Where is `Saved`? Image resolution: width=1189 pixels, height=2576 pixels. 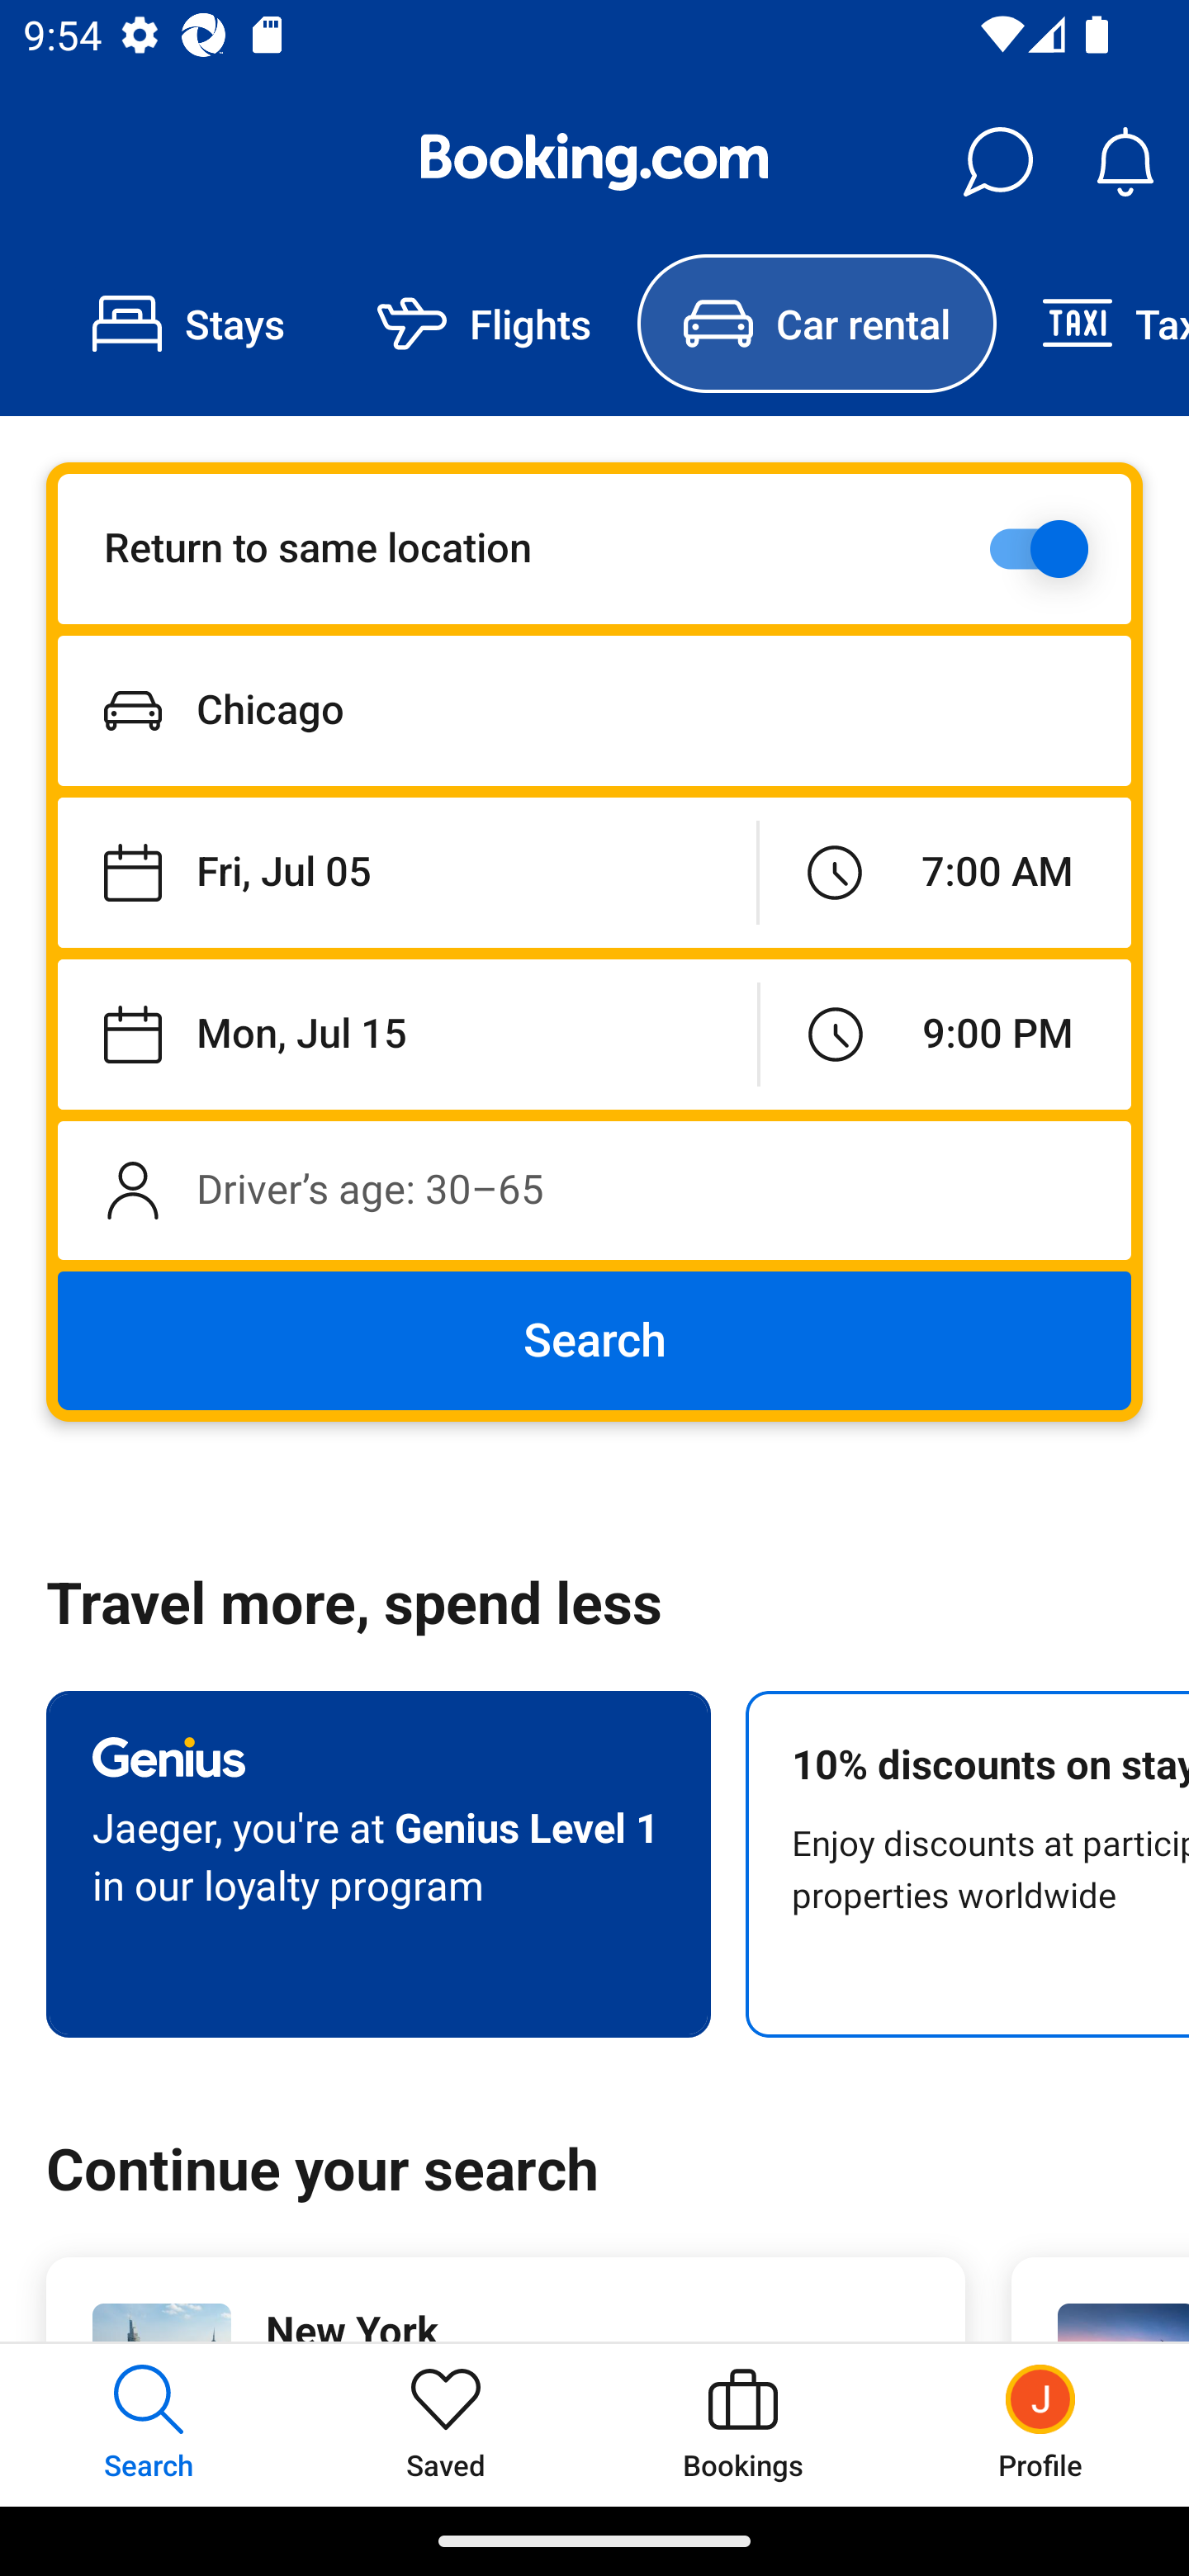
Saved is located at coordinates (446, 2424).